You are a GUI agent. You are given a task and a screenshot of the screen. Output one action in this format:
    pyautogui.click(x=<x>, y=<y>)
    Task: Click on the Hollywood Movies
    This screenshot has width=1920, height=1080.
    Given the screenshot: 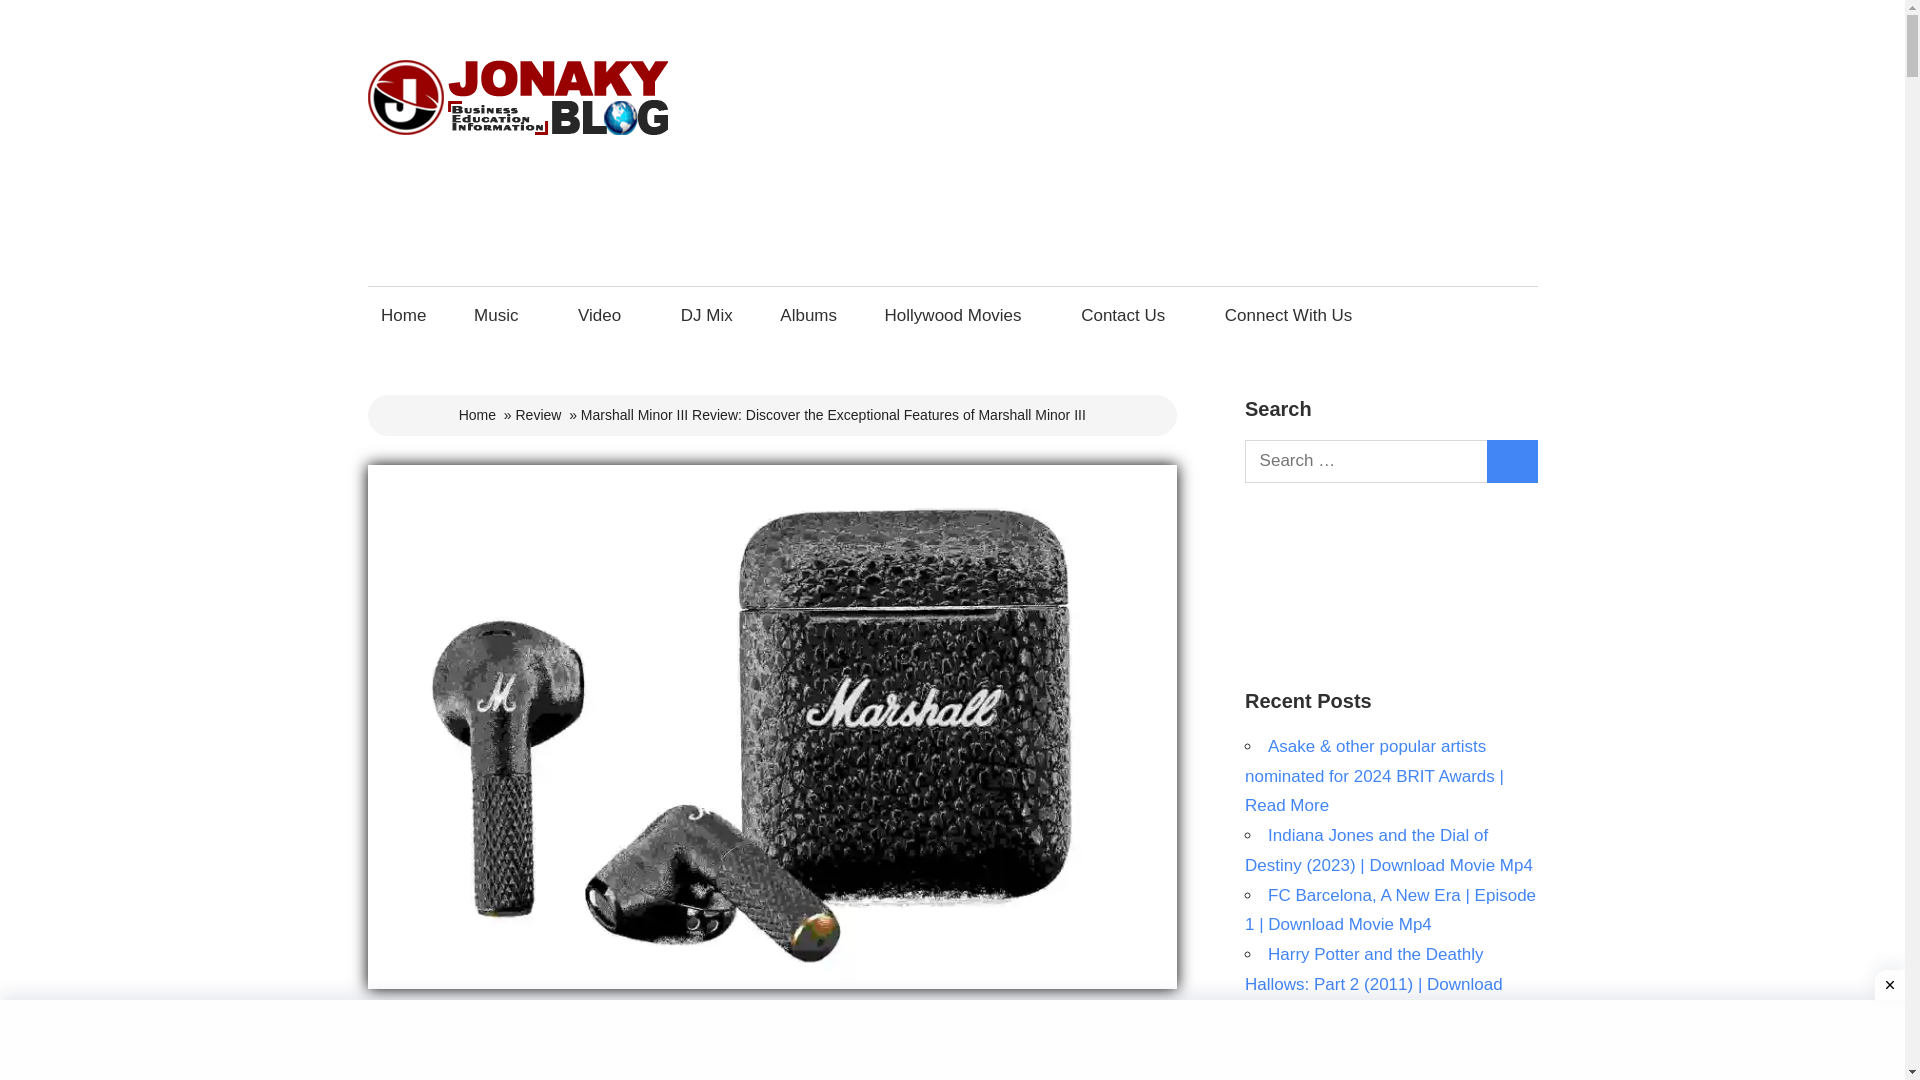 What is the action you would take?
    pyautogui.click(x=958, y=315)
    